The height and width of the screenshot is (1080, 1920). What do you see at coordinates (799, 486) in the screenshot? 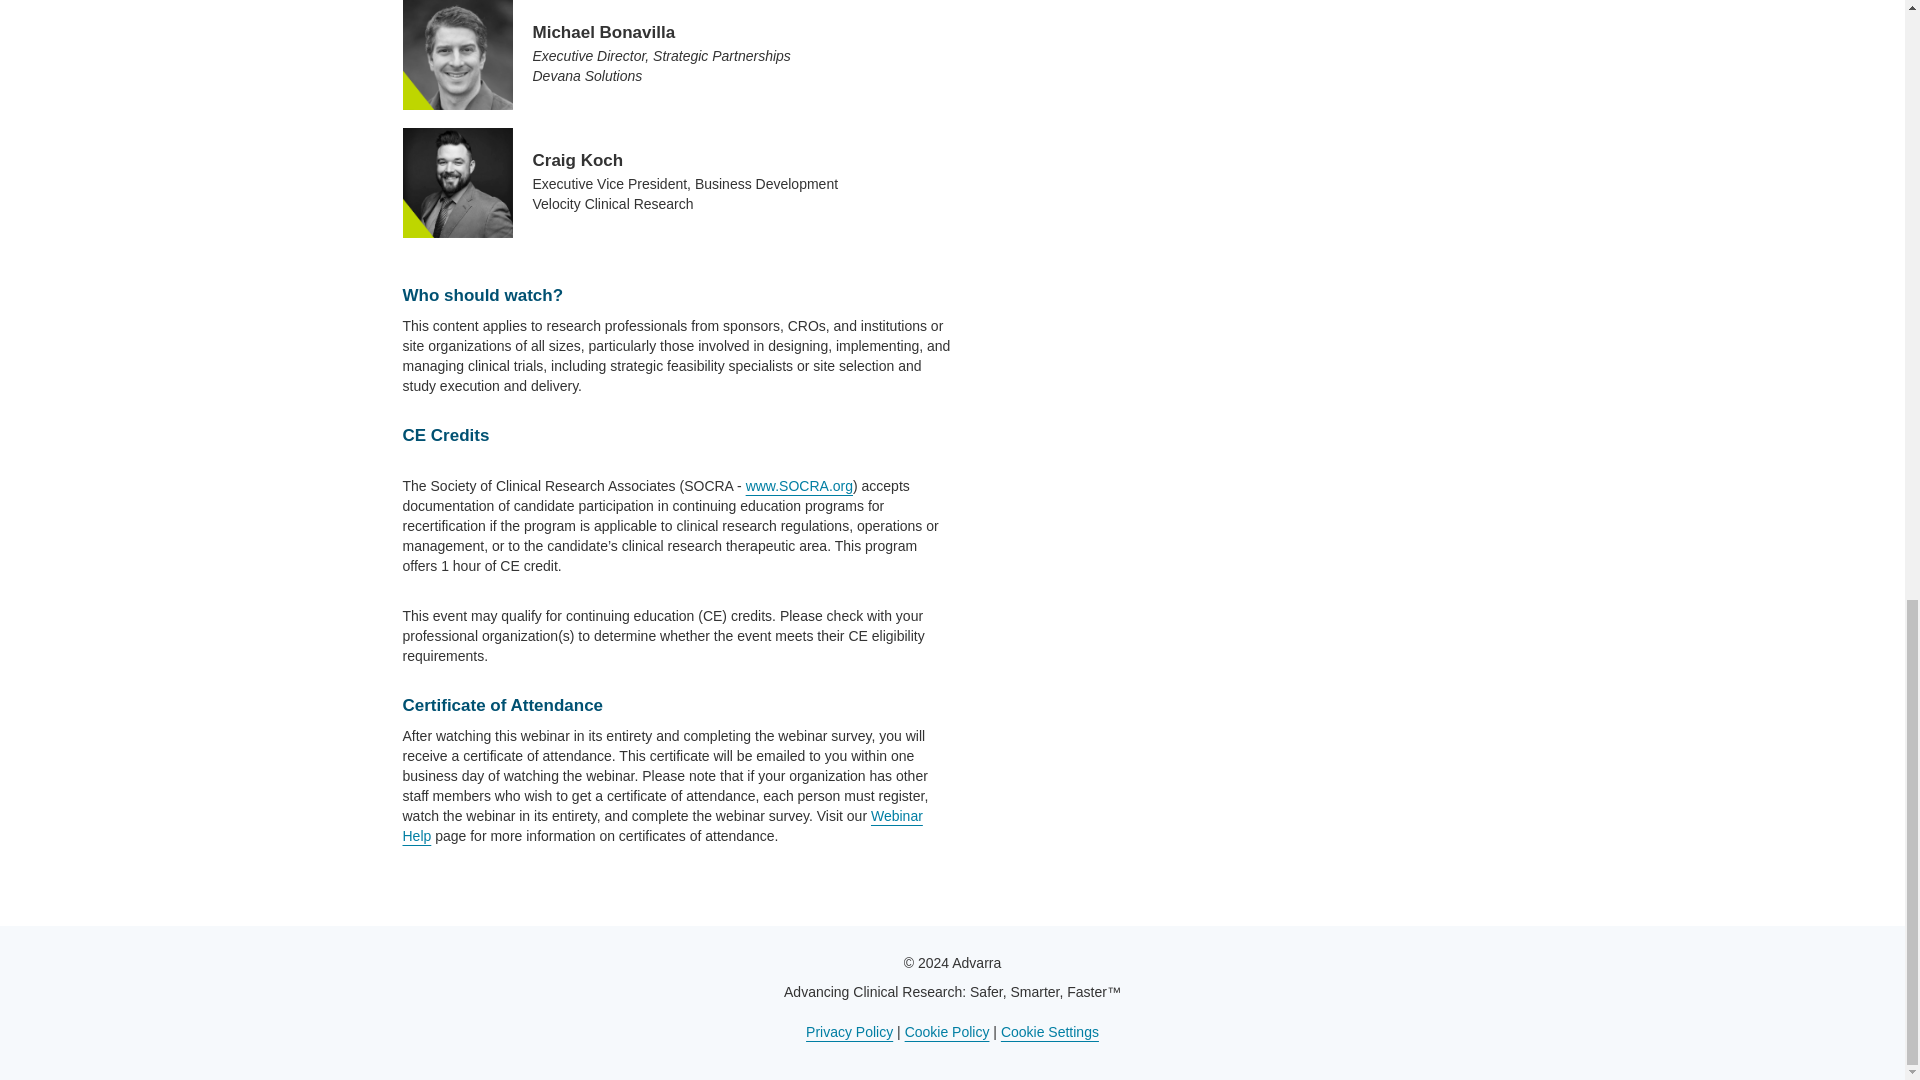
I see `www.SOCRA.org` at bounding box center [799, 486].